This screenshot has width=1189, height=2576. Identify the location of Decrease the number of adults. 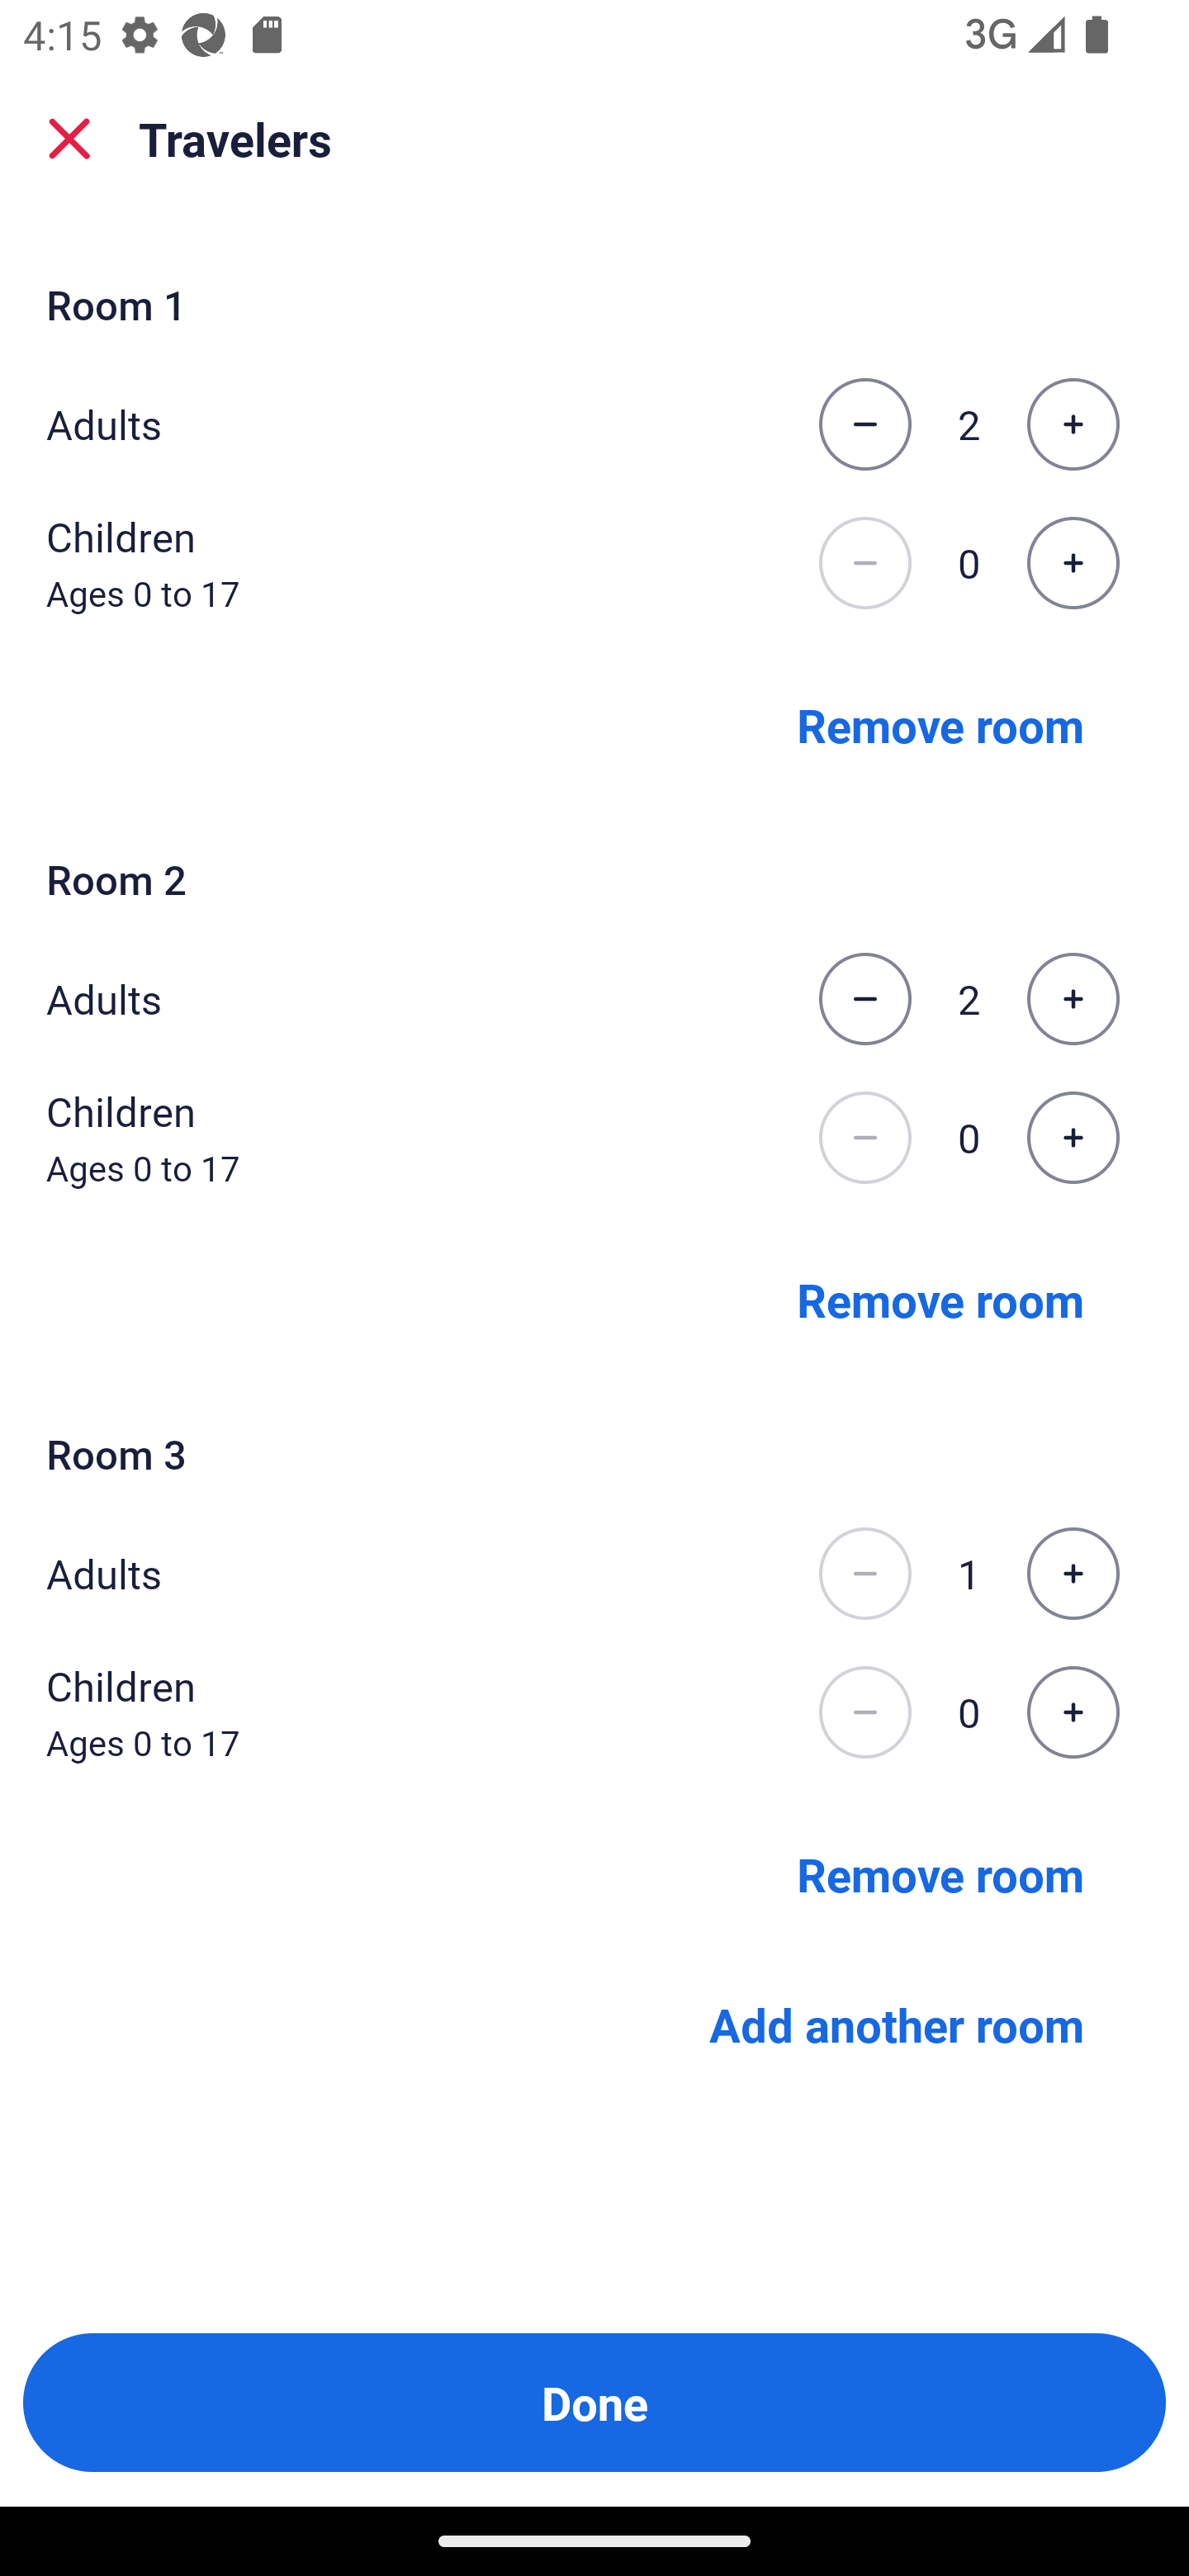
(865, 1574).